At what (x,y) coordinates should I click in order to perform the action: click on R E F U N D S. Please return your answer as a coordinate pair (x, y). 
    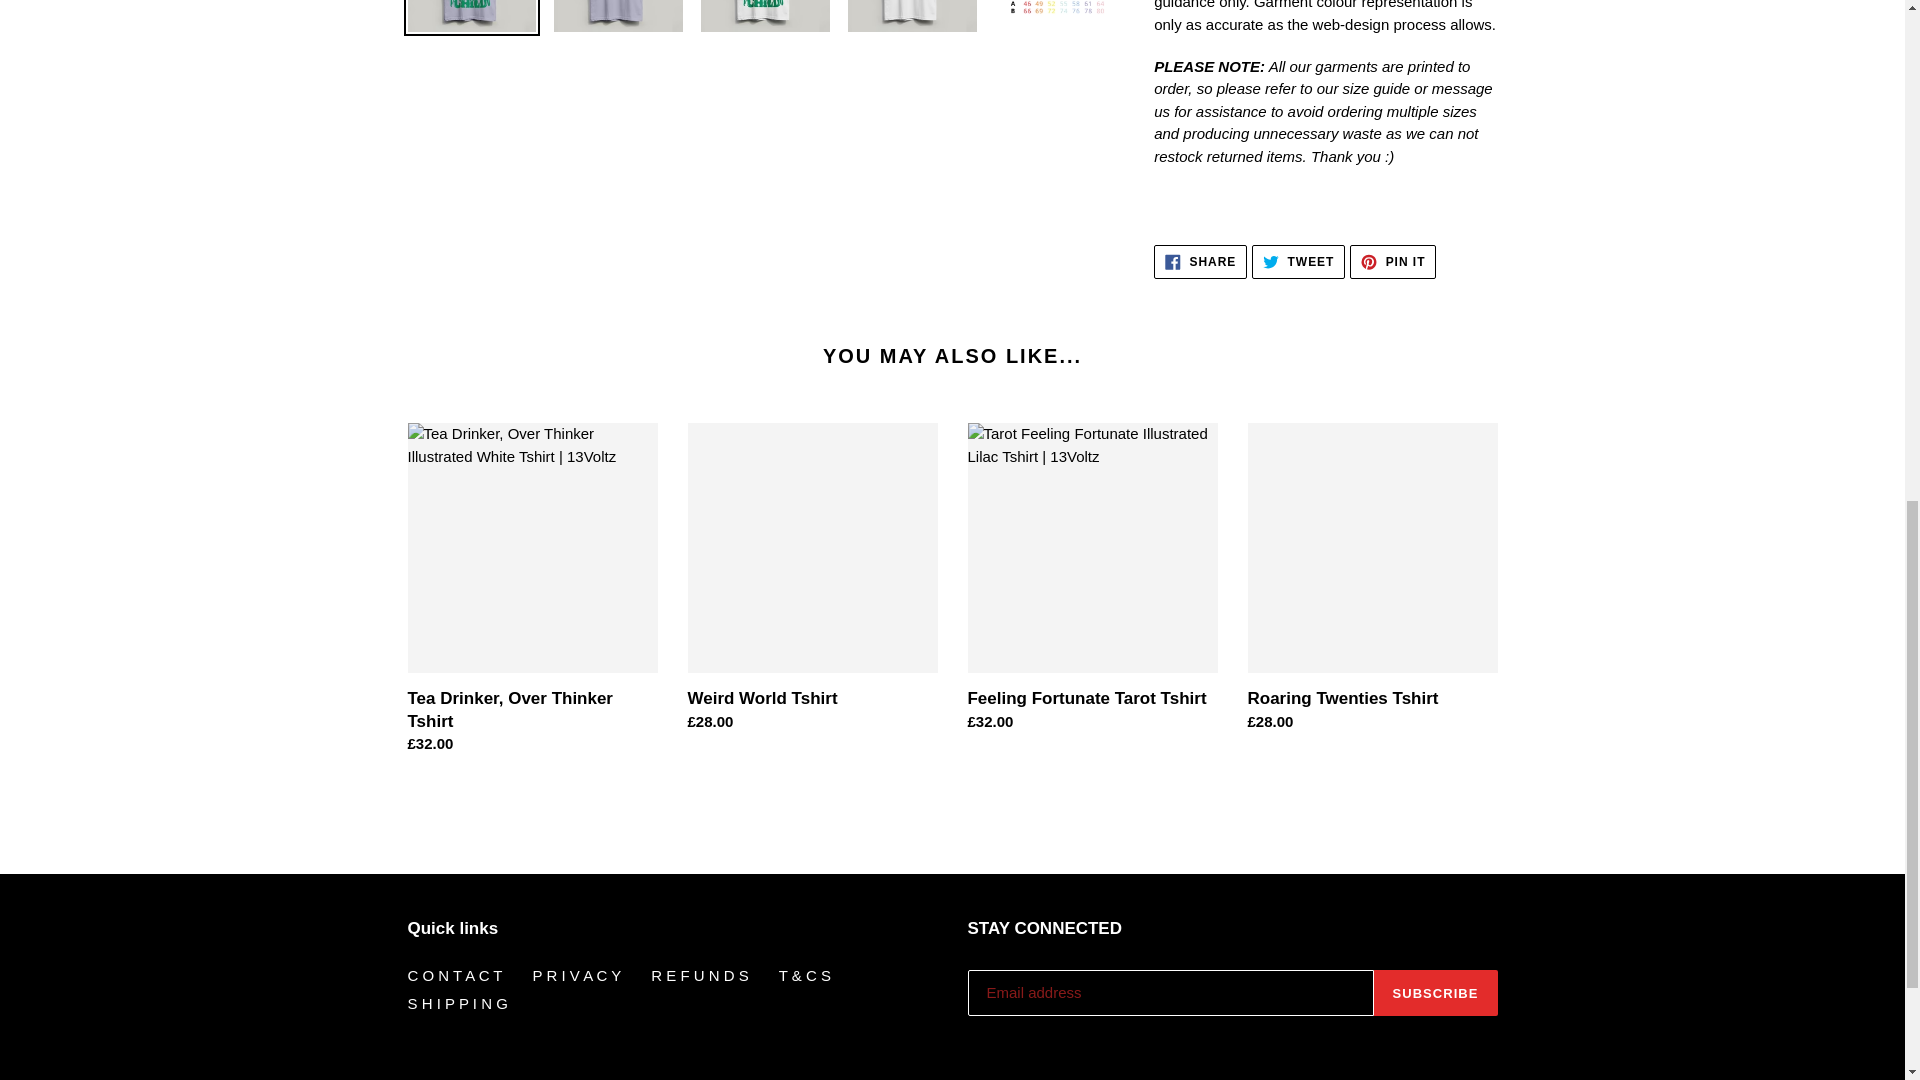
    Looking at the image, I should click on (455, 974).